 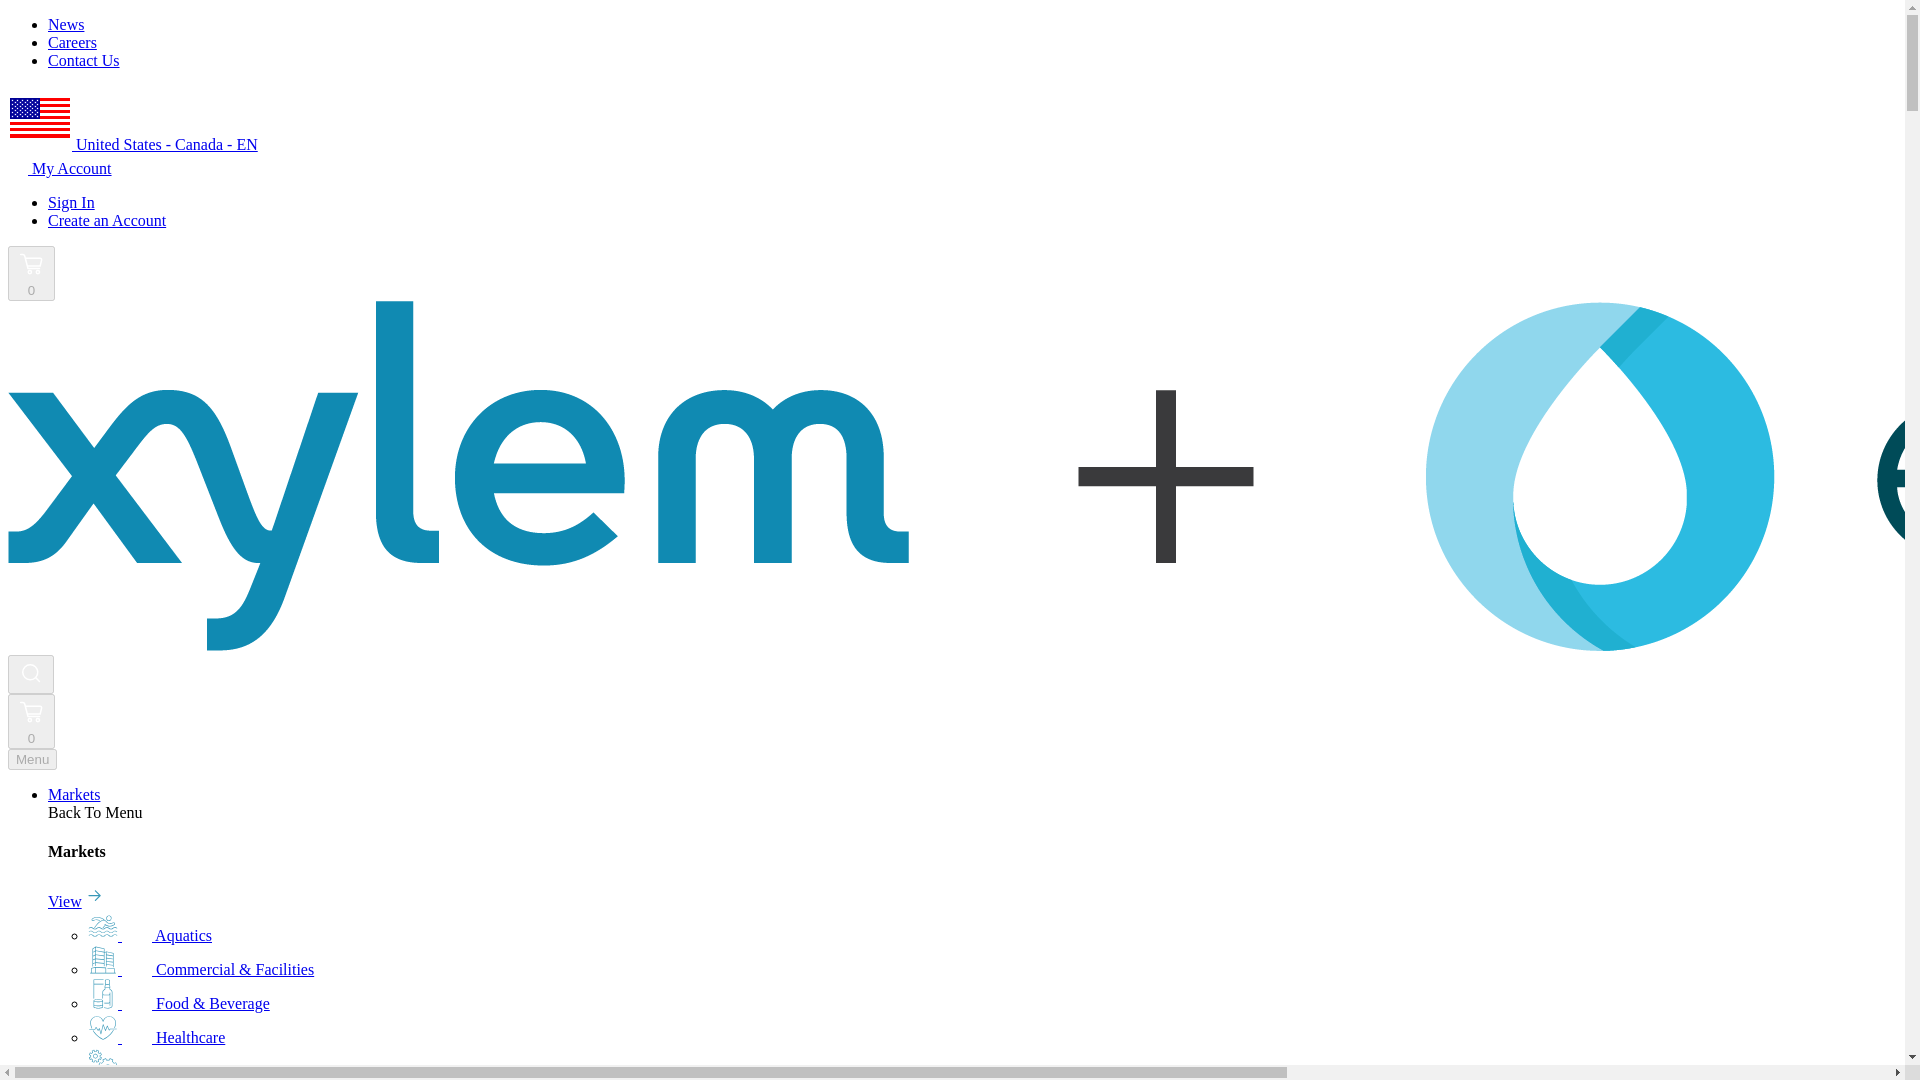 What do you see at coordinates (84, 60) in the screenshot?
I see `Contact Us` at bounding box center [84, 60].